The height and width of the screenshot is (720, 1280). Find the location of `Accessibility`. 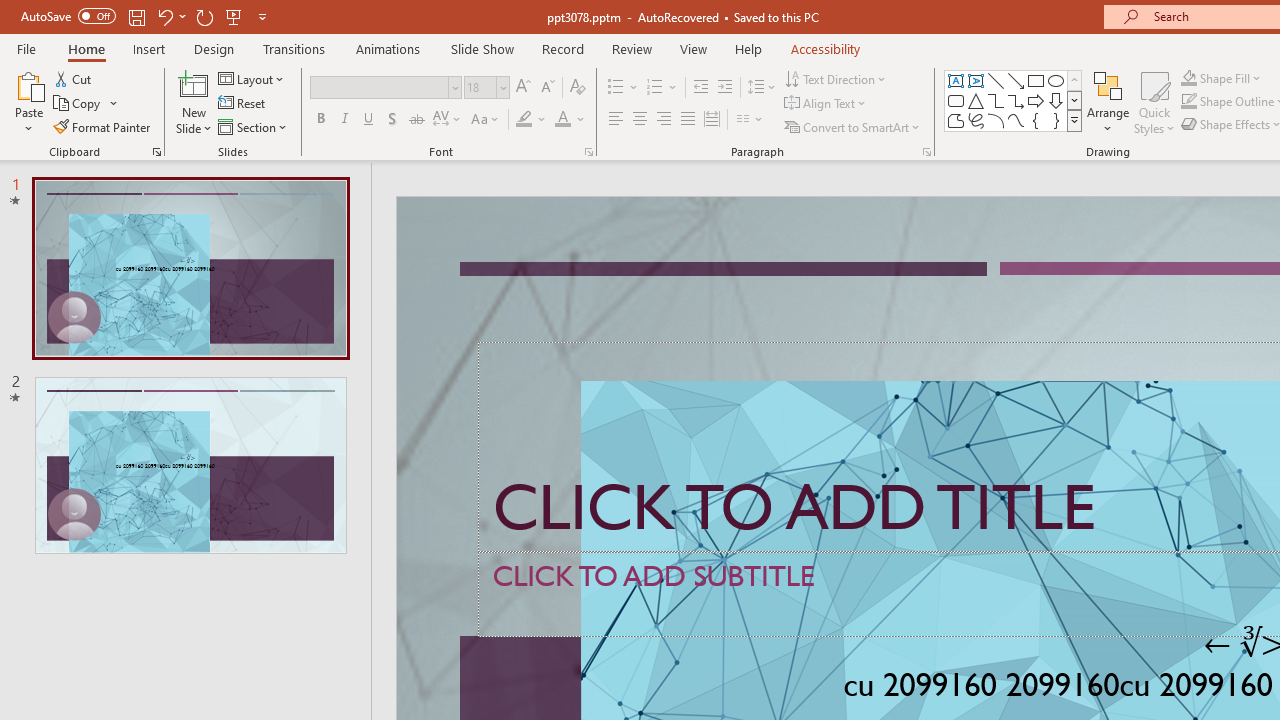

Accessibility is located at coordinates (826, 48).